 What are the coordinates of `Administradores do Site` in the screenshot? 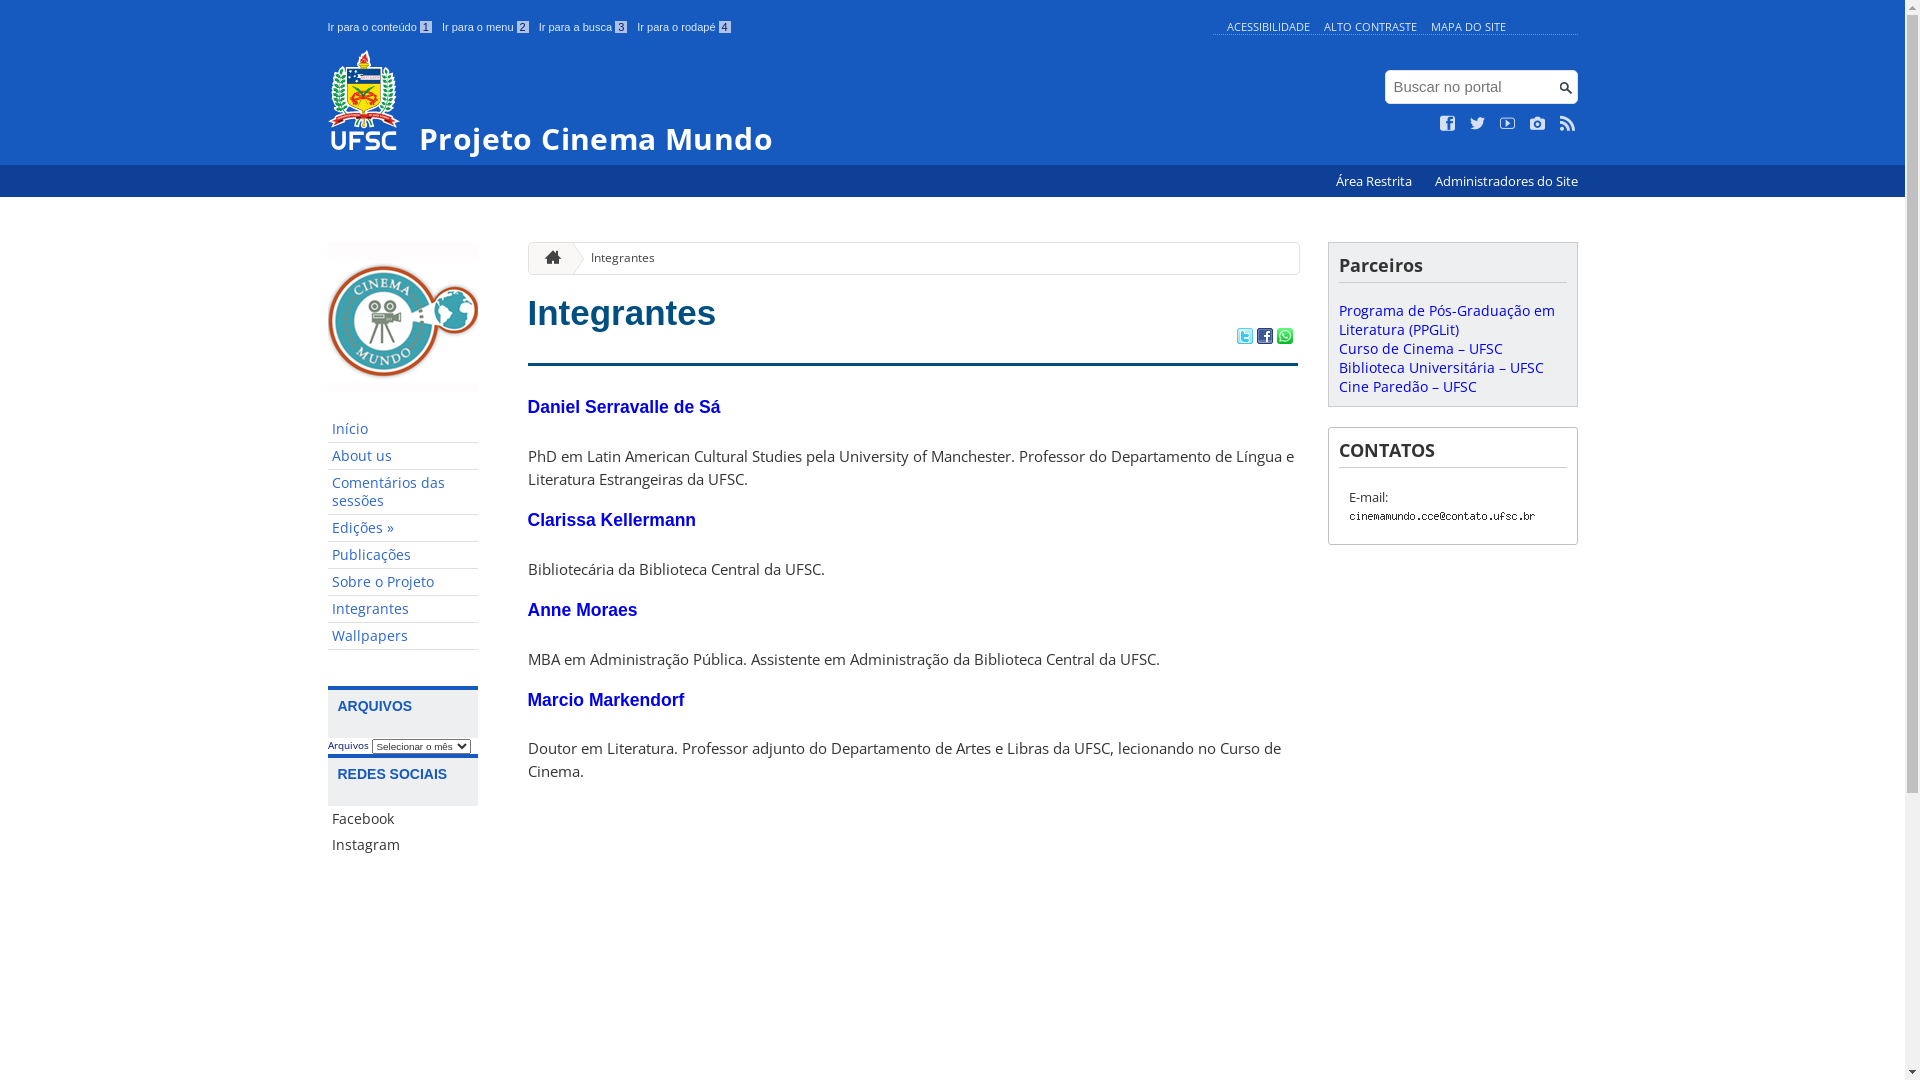 It's located at (1506, 182).